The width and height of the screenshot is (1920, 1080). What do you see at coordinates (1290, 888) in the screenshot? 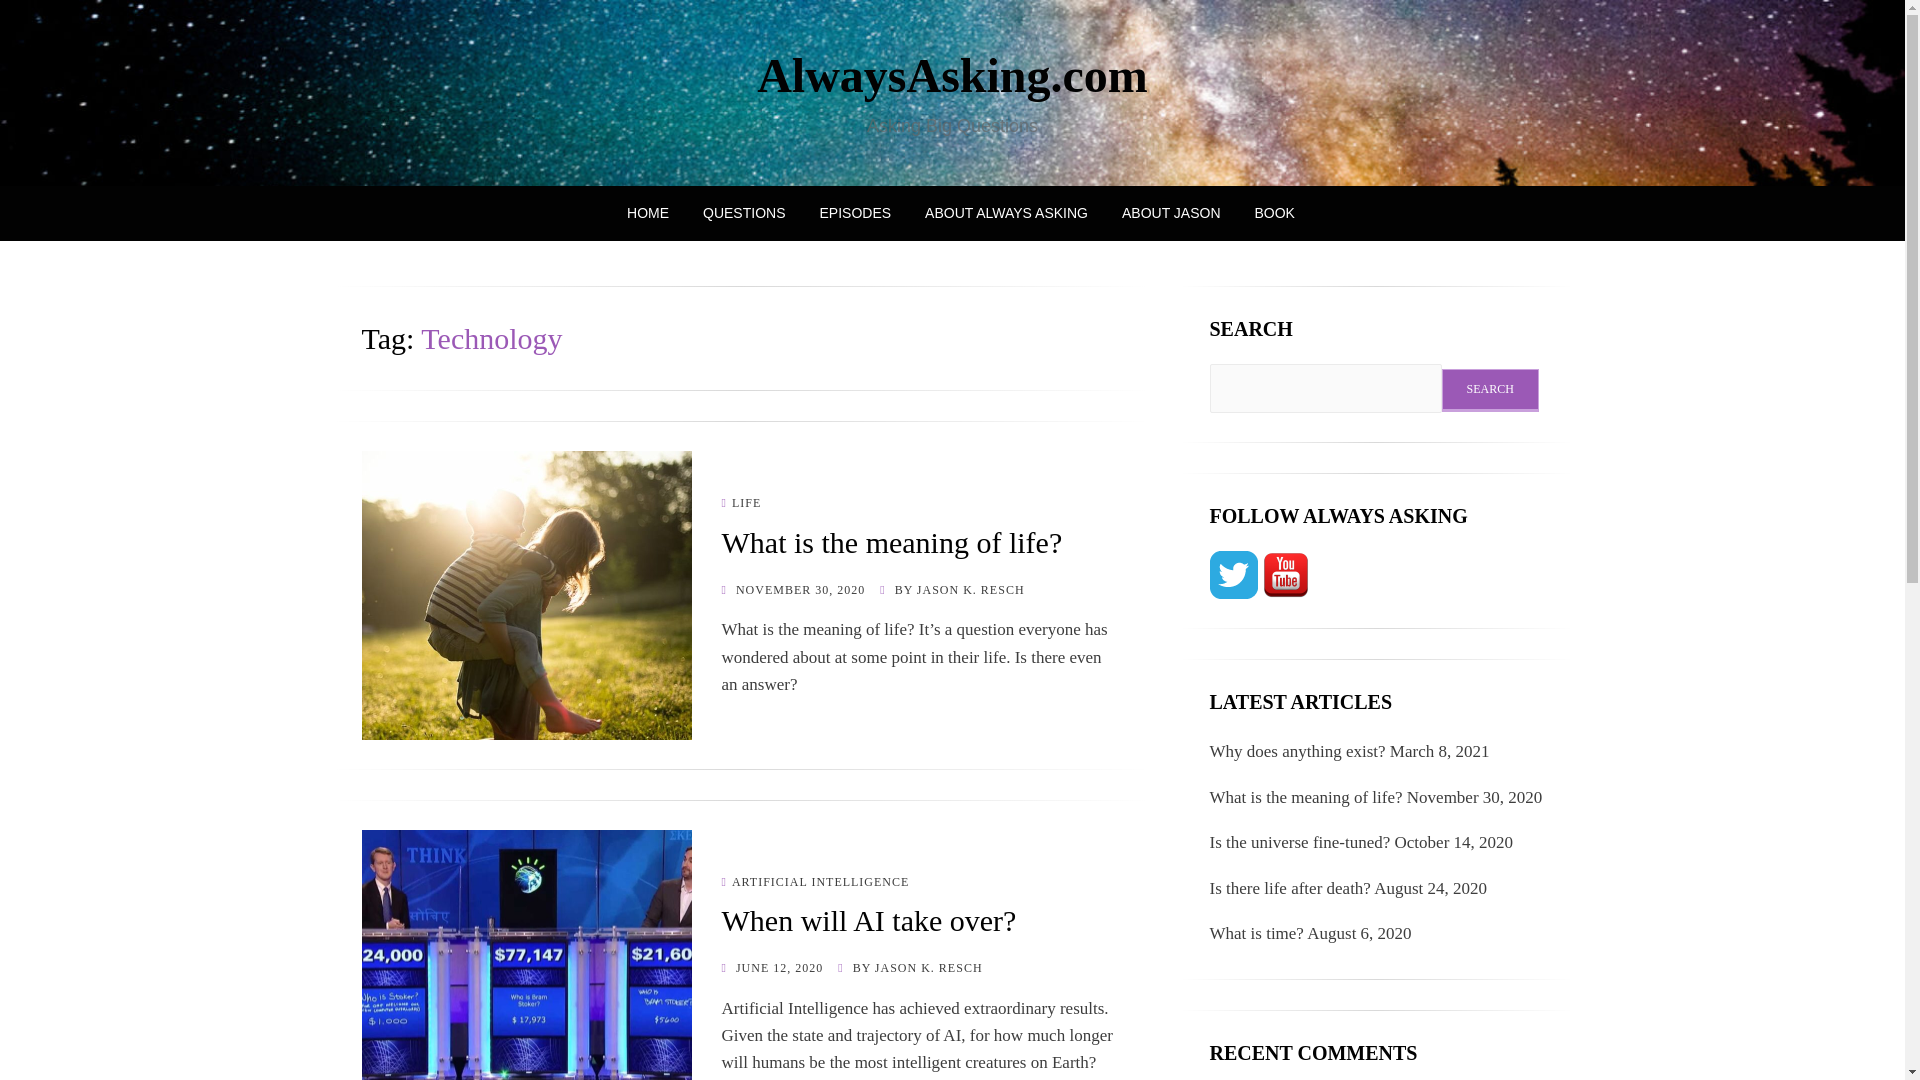
I see `Is there life after death?` at bounding box center [1290, 888].